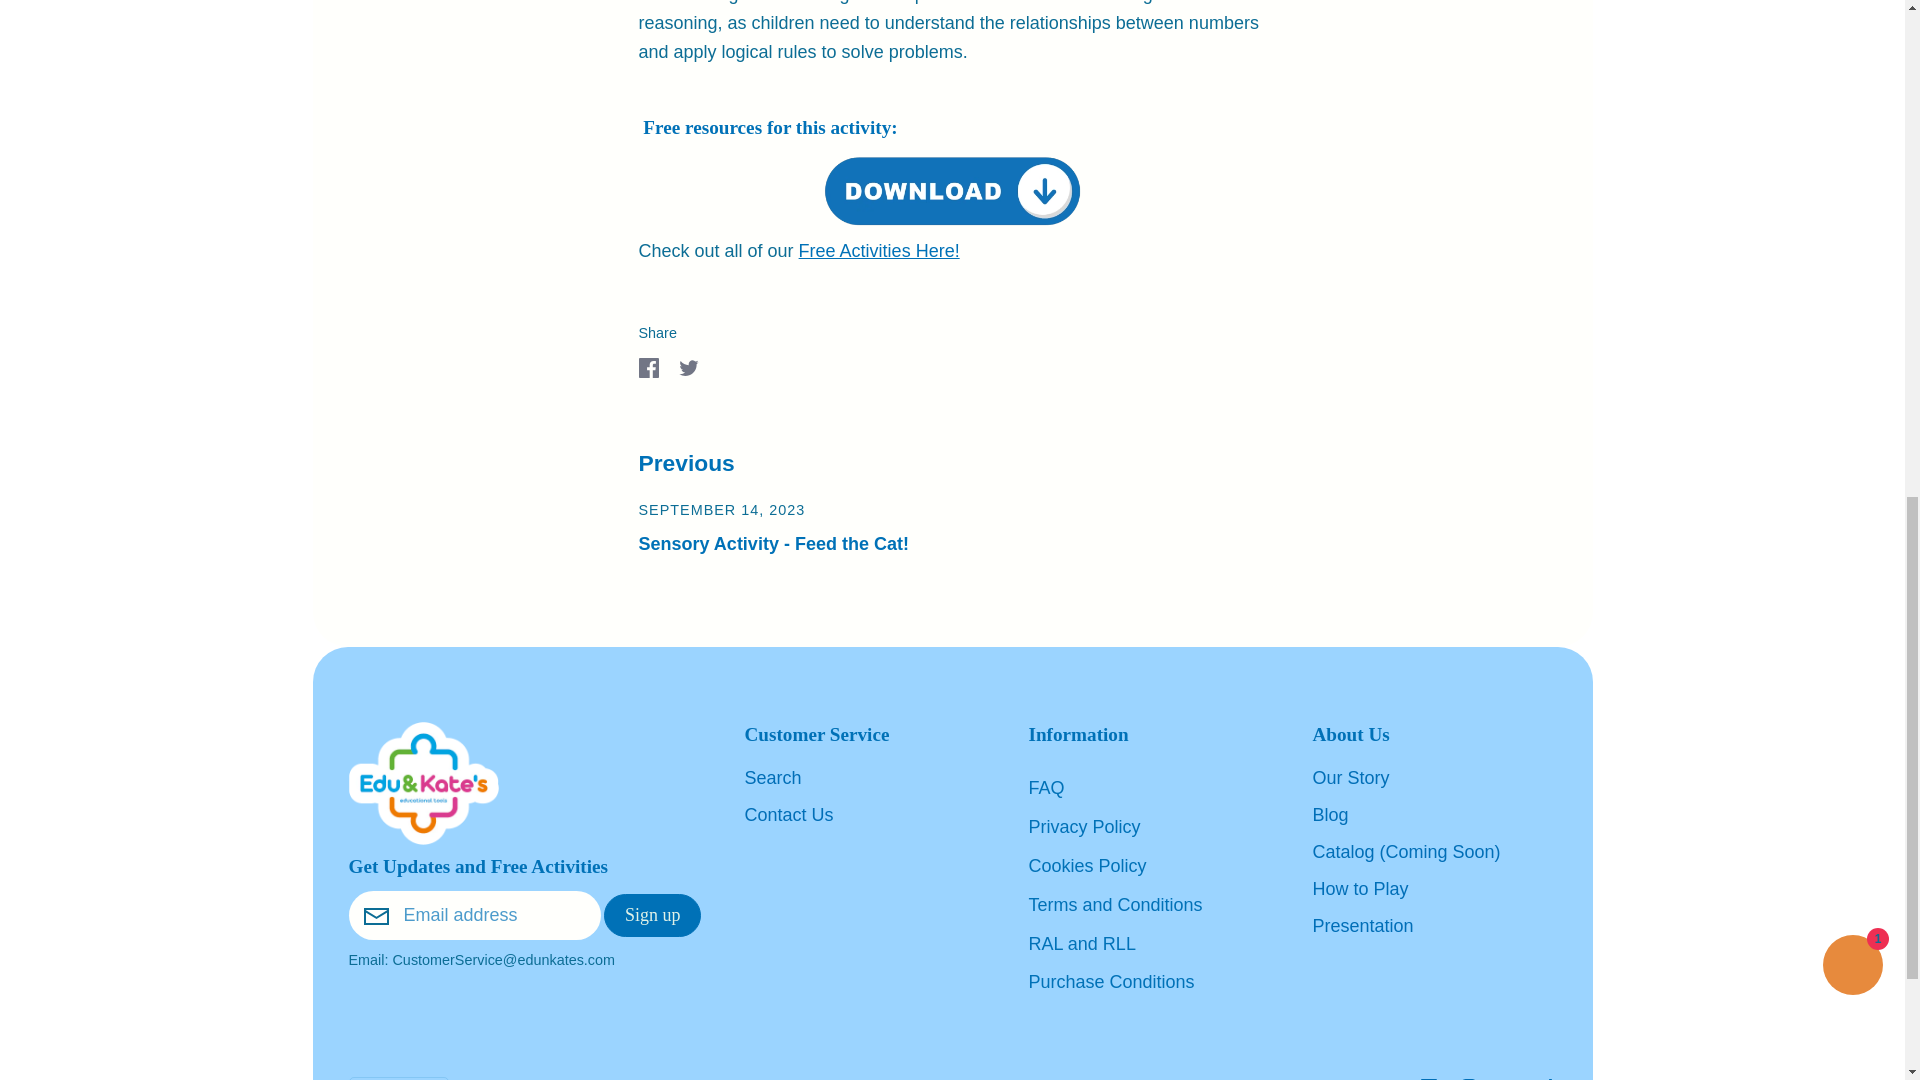 This screenshot has height=1080, width=1920. What do you see at coordinates (772, 544) in the screenshot?
I see `Sensory Activity - Feed the Cat!` at bounding box center [772, 544].